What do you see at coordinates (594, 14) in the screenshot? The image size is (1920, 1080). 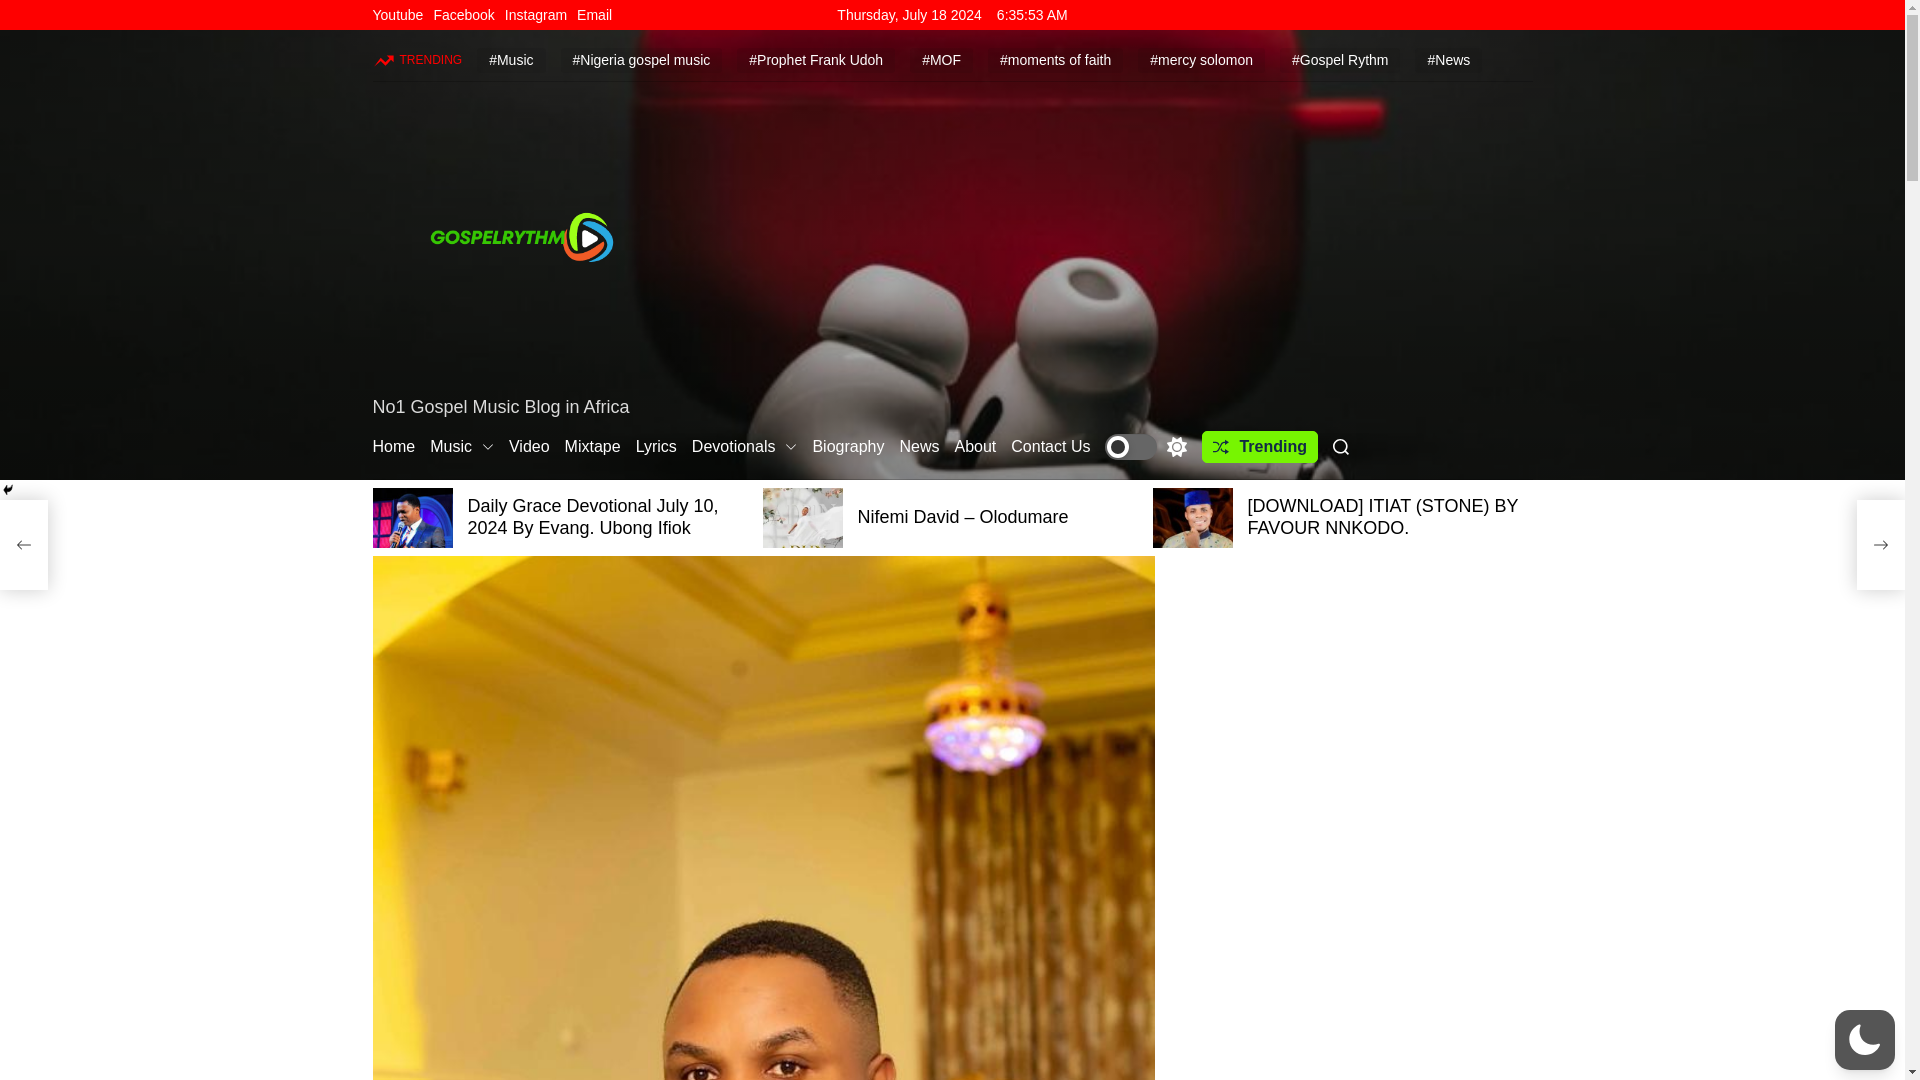 I see `Email` at bounding box center [594, 14].